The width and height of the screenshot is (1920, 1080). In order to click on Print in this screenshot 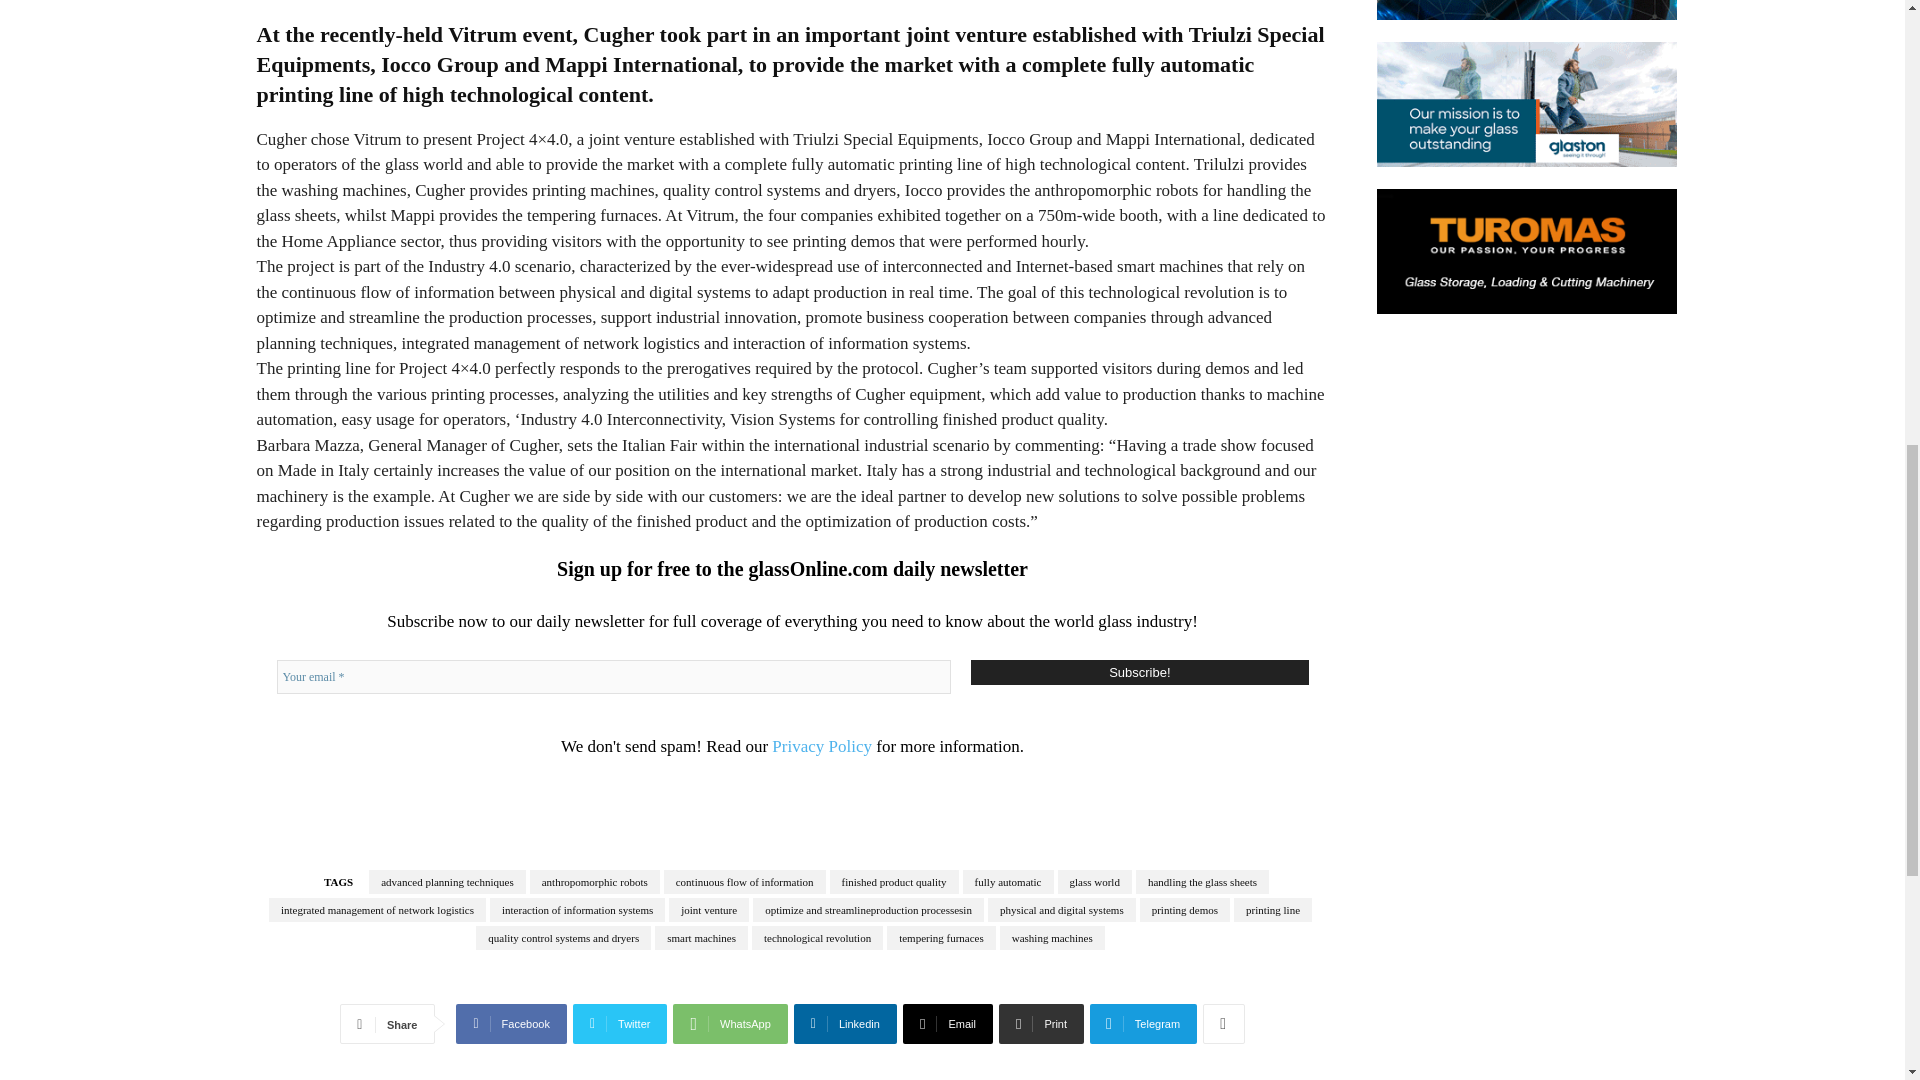, I will do `click(1041, 1024)`.